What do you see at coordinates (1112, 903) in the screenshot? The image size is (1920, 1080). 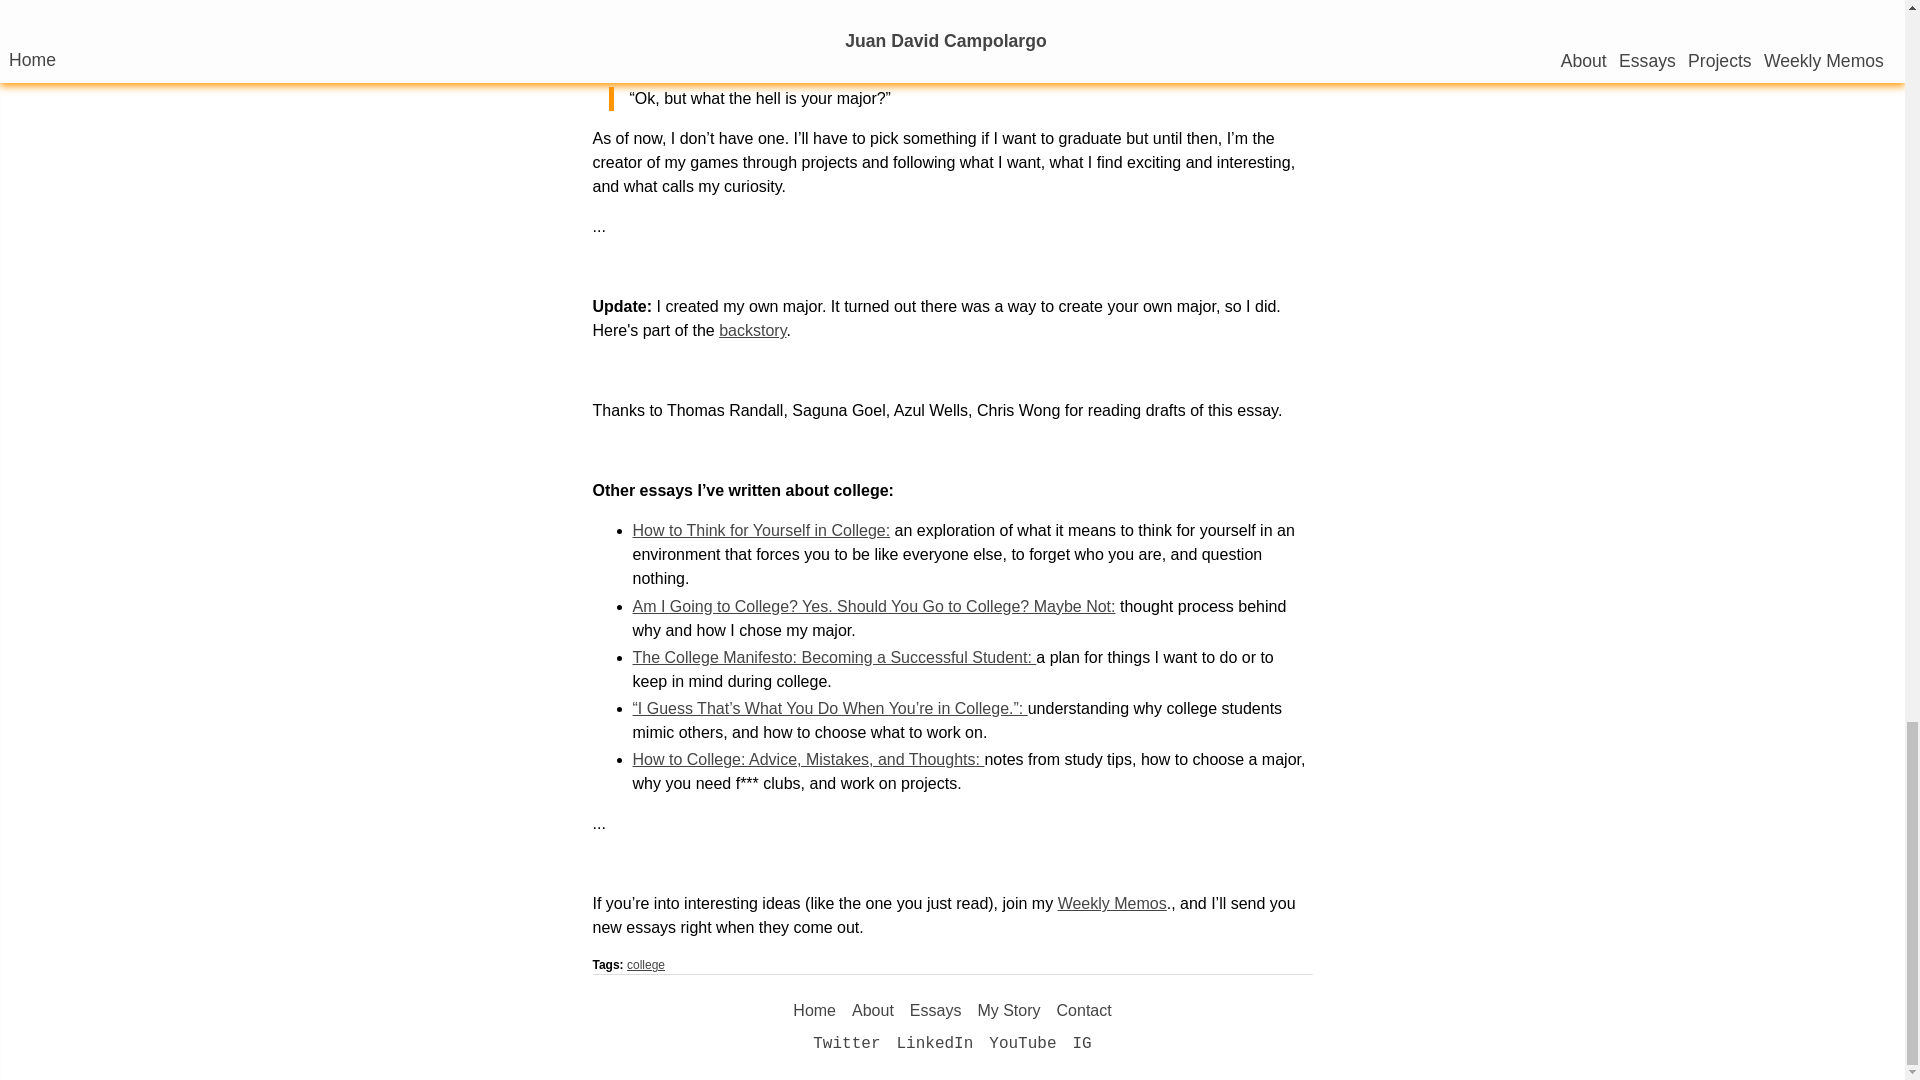 I see `Weekly Memos` at bounding box center [1112, 903].